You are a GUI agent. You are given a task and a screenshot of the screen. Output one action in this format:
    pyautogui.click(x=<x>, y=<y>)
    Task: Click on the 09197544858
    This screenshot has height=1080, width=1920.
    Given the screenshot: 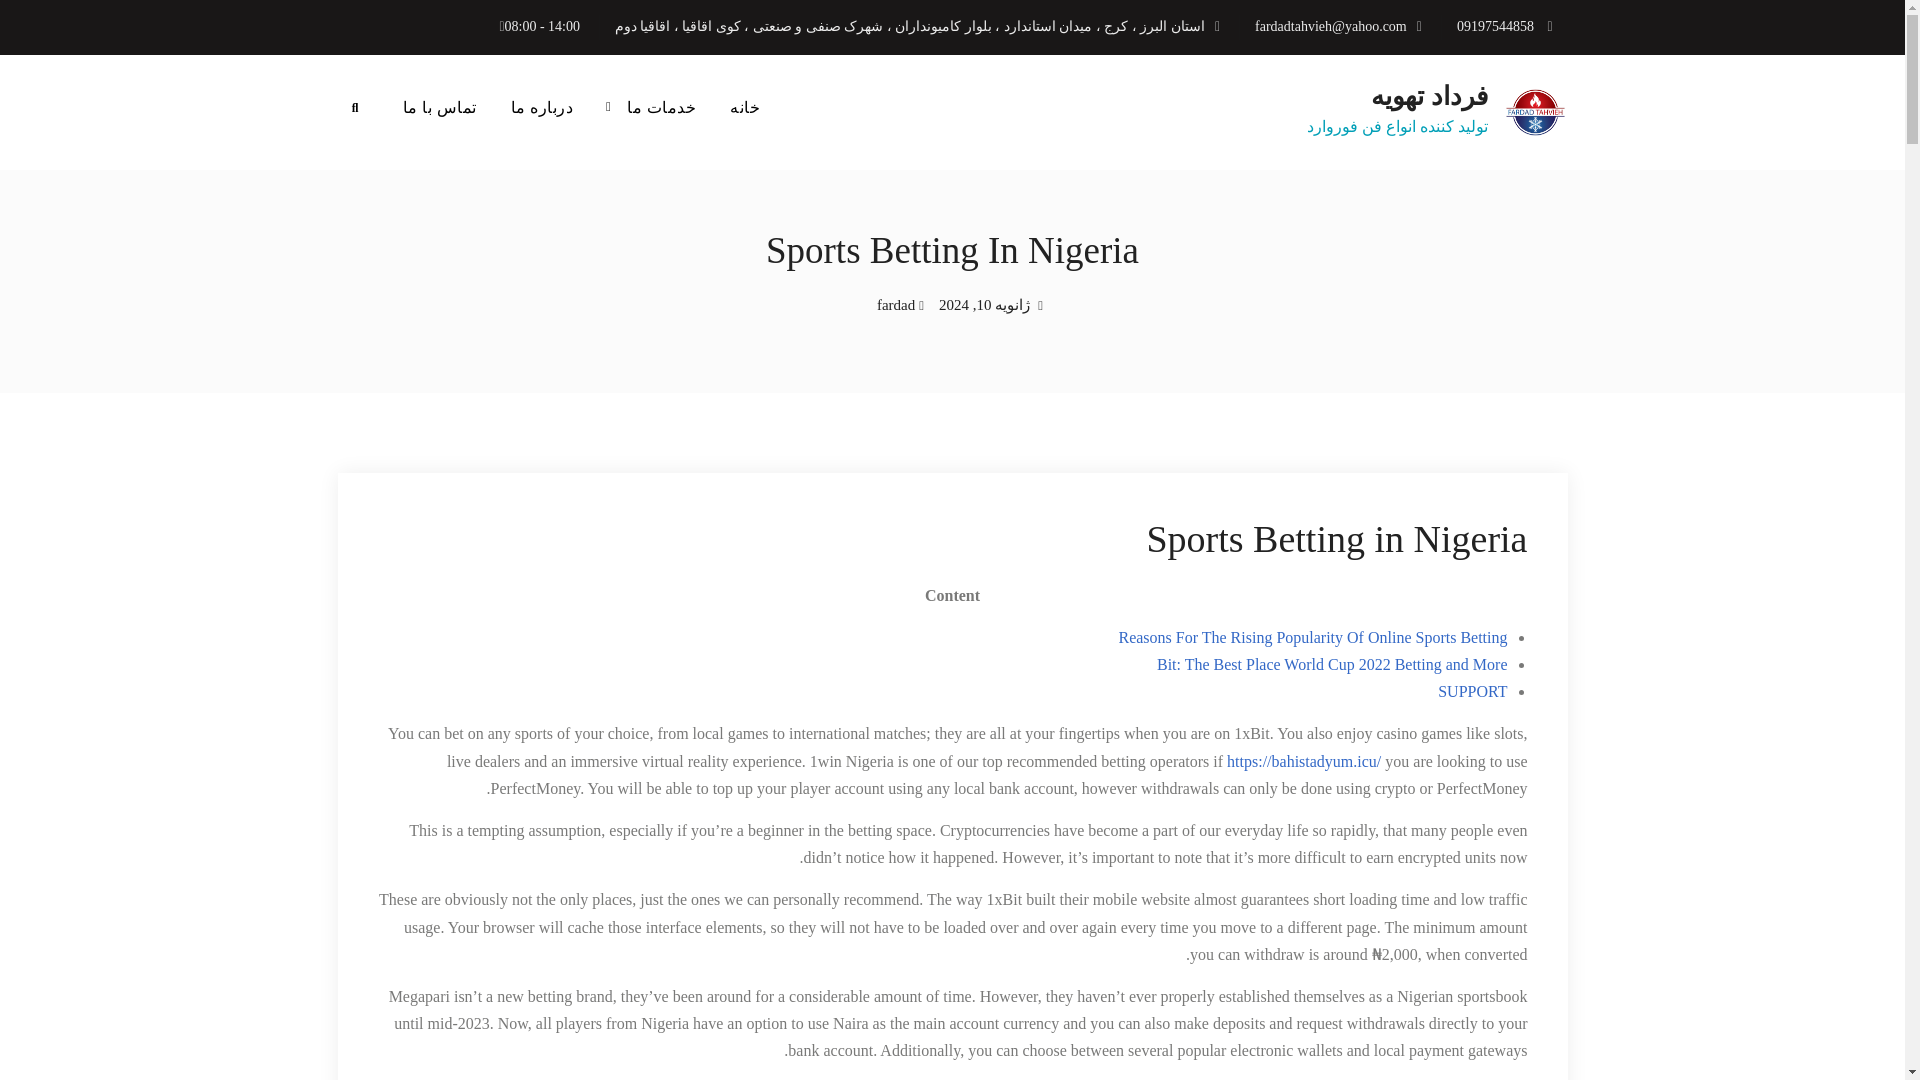 What is the action you would take?
    pyautogui.click(x=1496, y=27)
    